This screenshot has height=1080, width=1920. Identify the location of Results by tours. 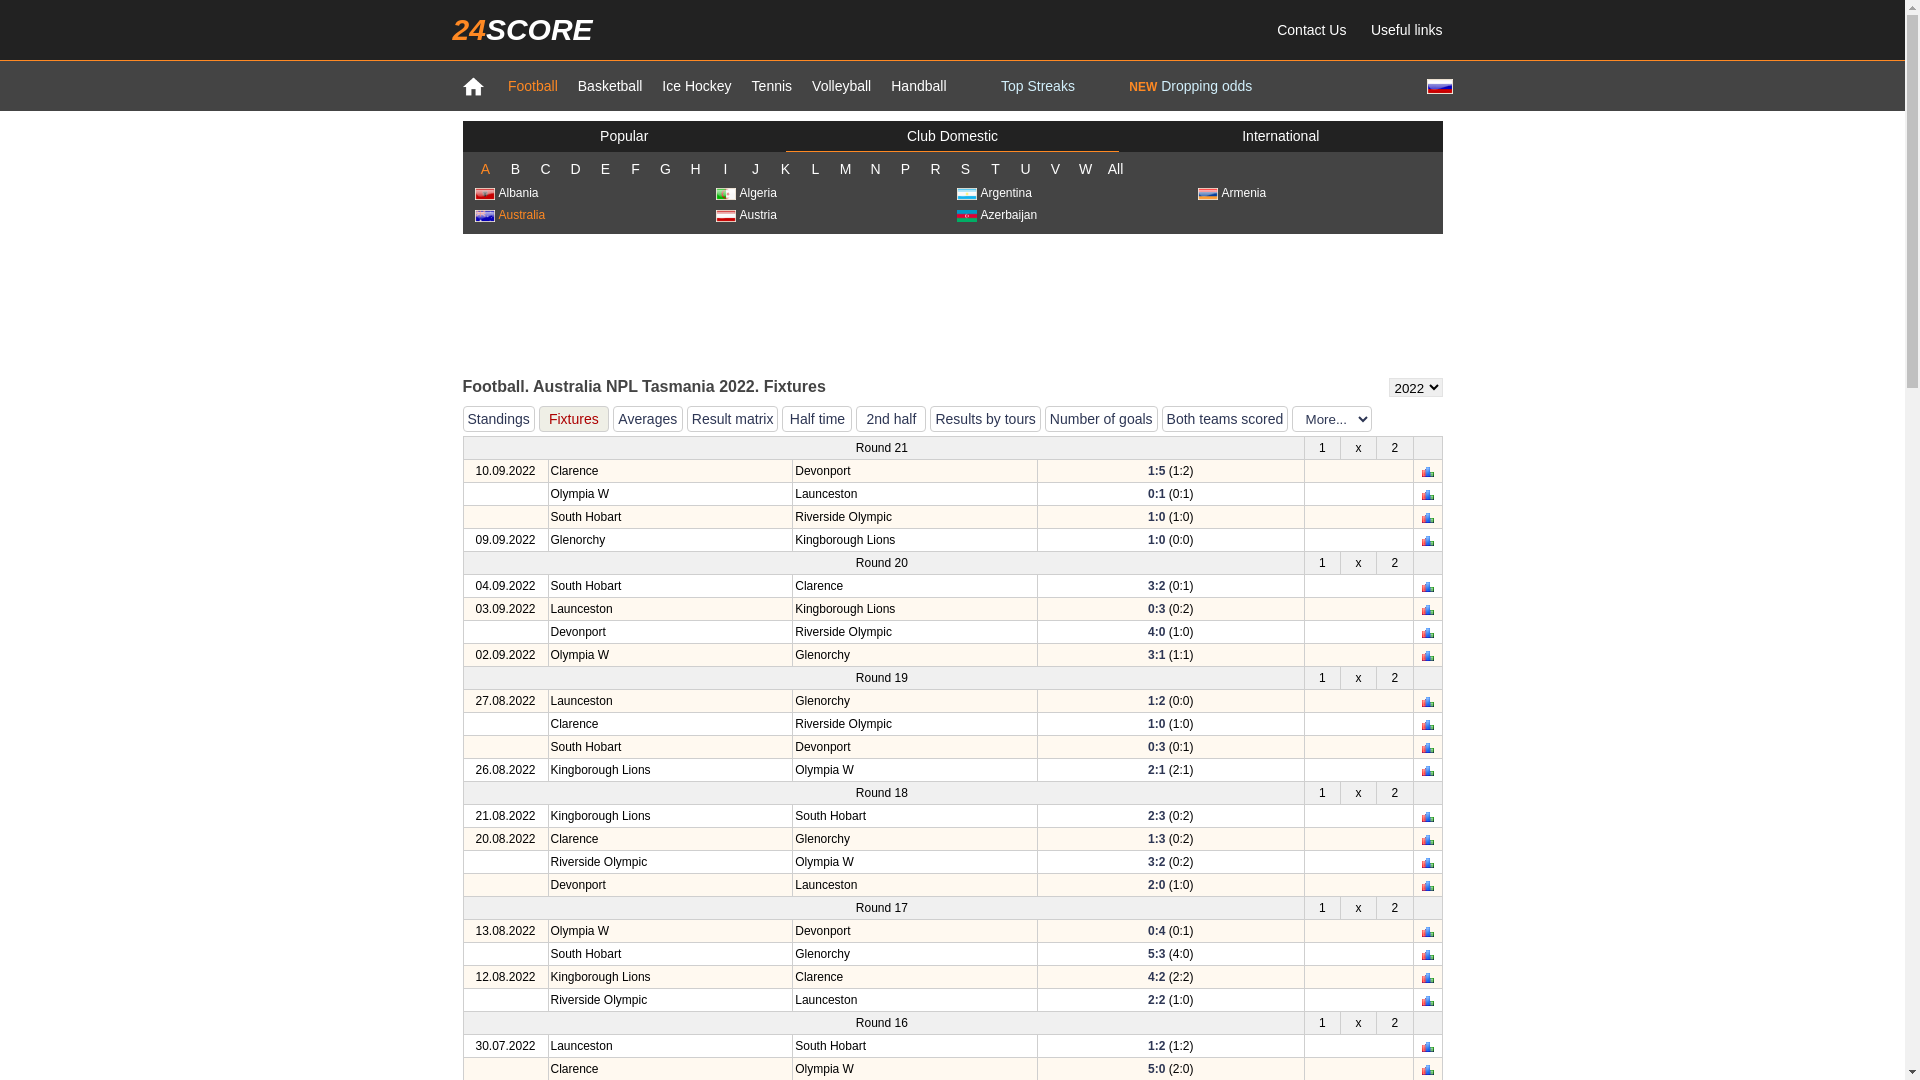
(985, 419).